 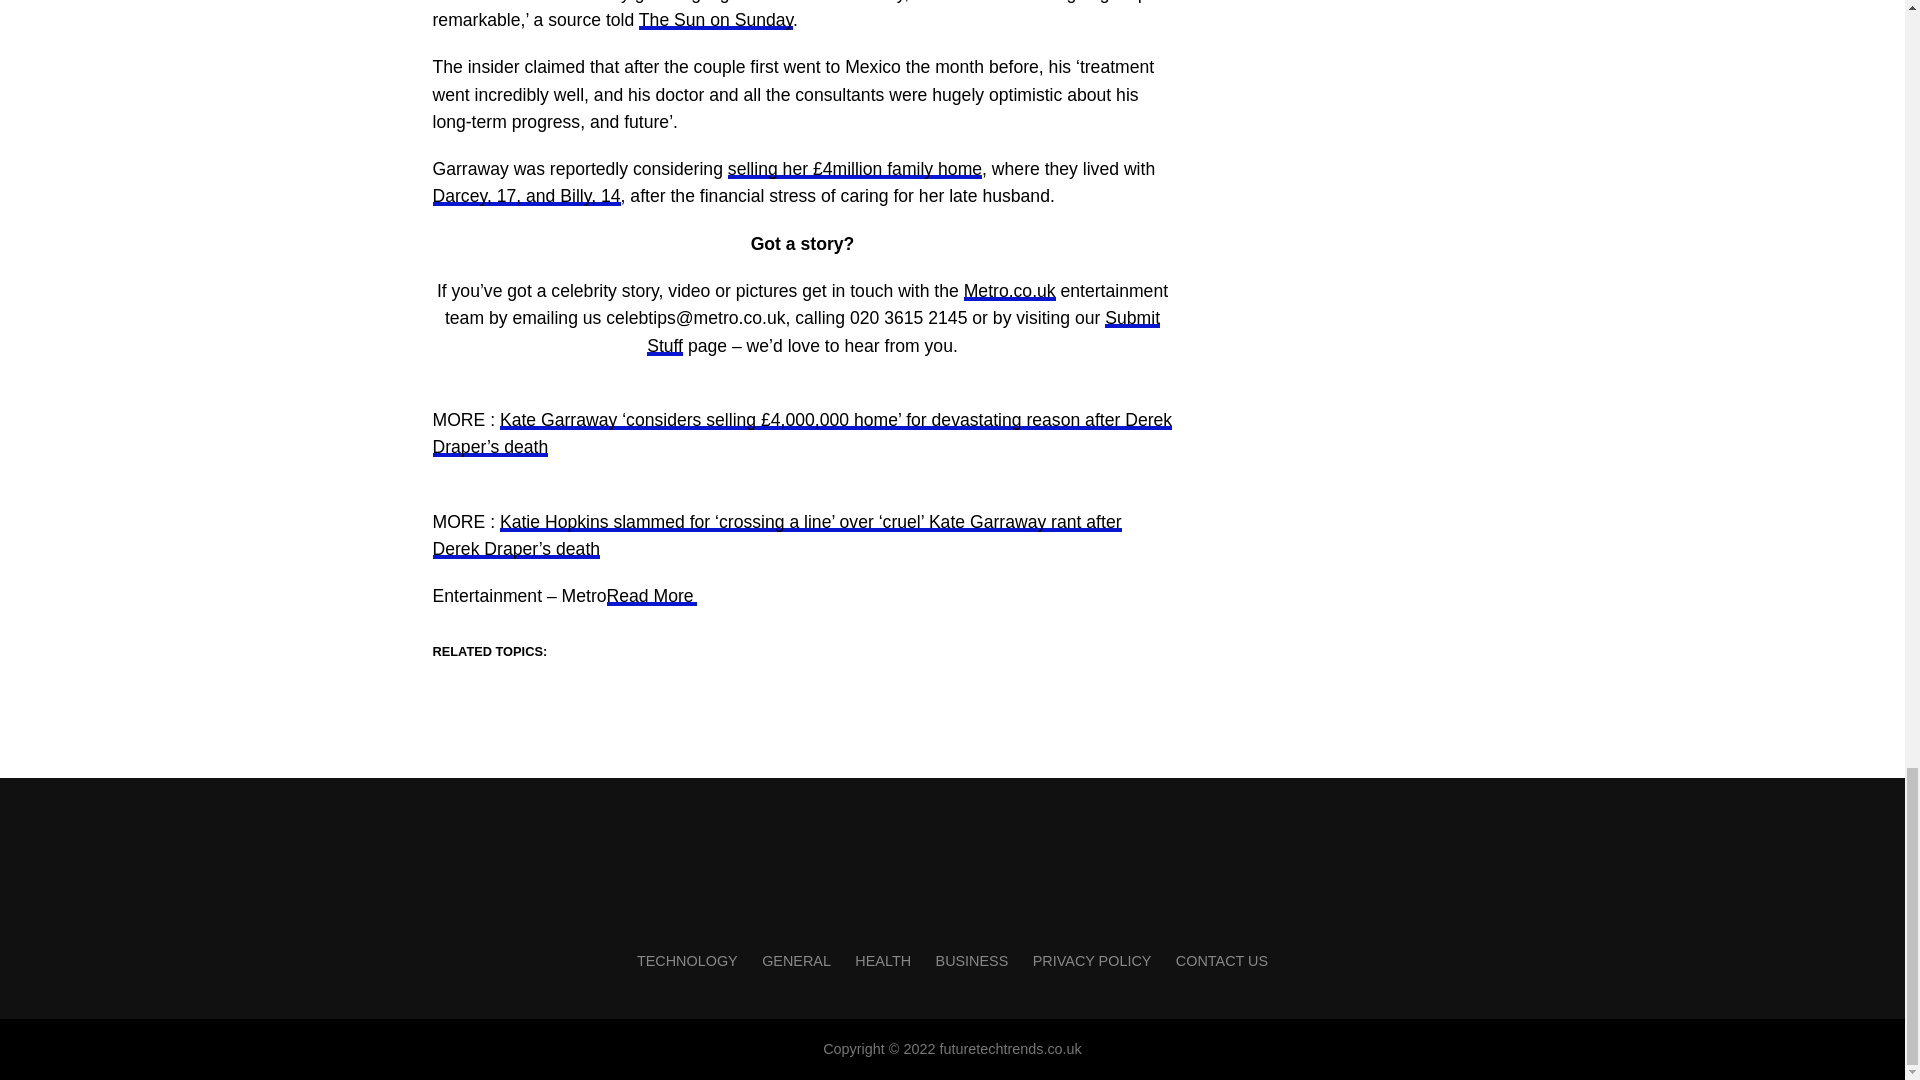 What do you see at coordinates (716, 20) in the screenshot?
I see `The Sun on Sunday` at bounding box center [716, 20].